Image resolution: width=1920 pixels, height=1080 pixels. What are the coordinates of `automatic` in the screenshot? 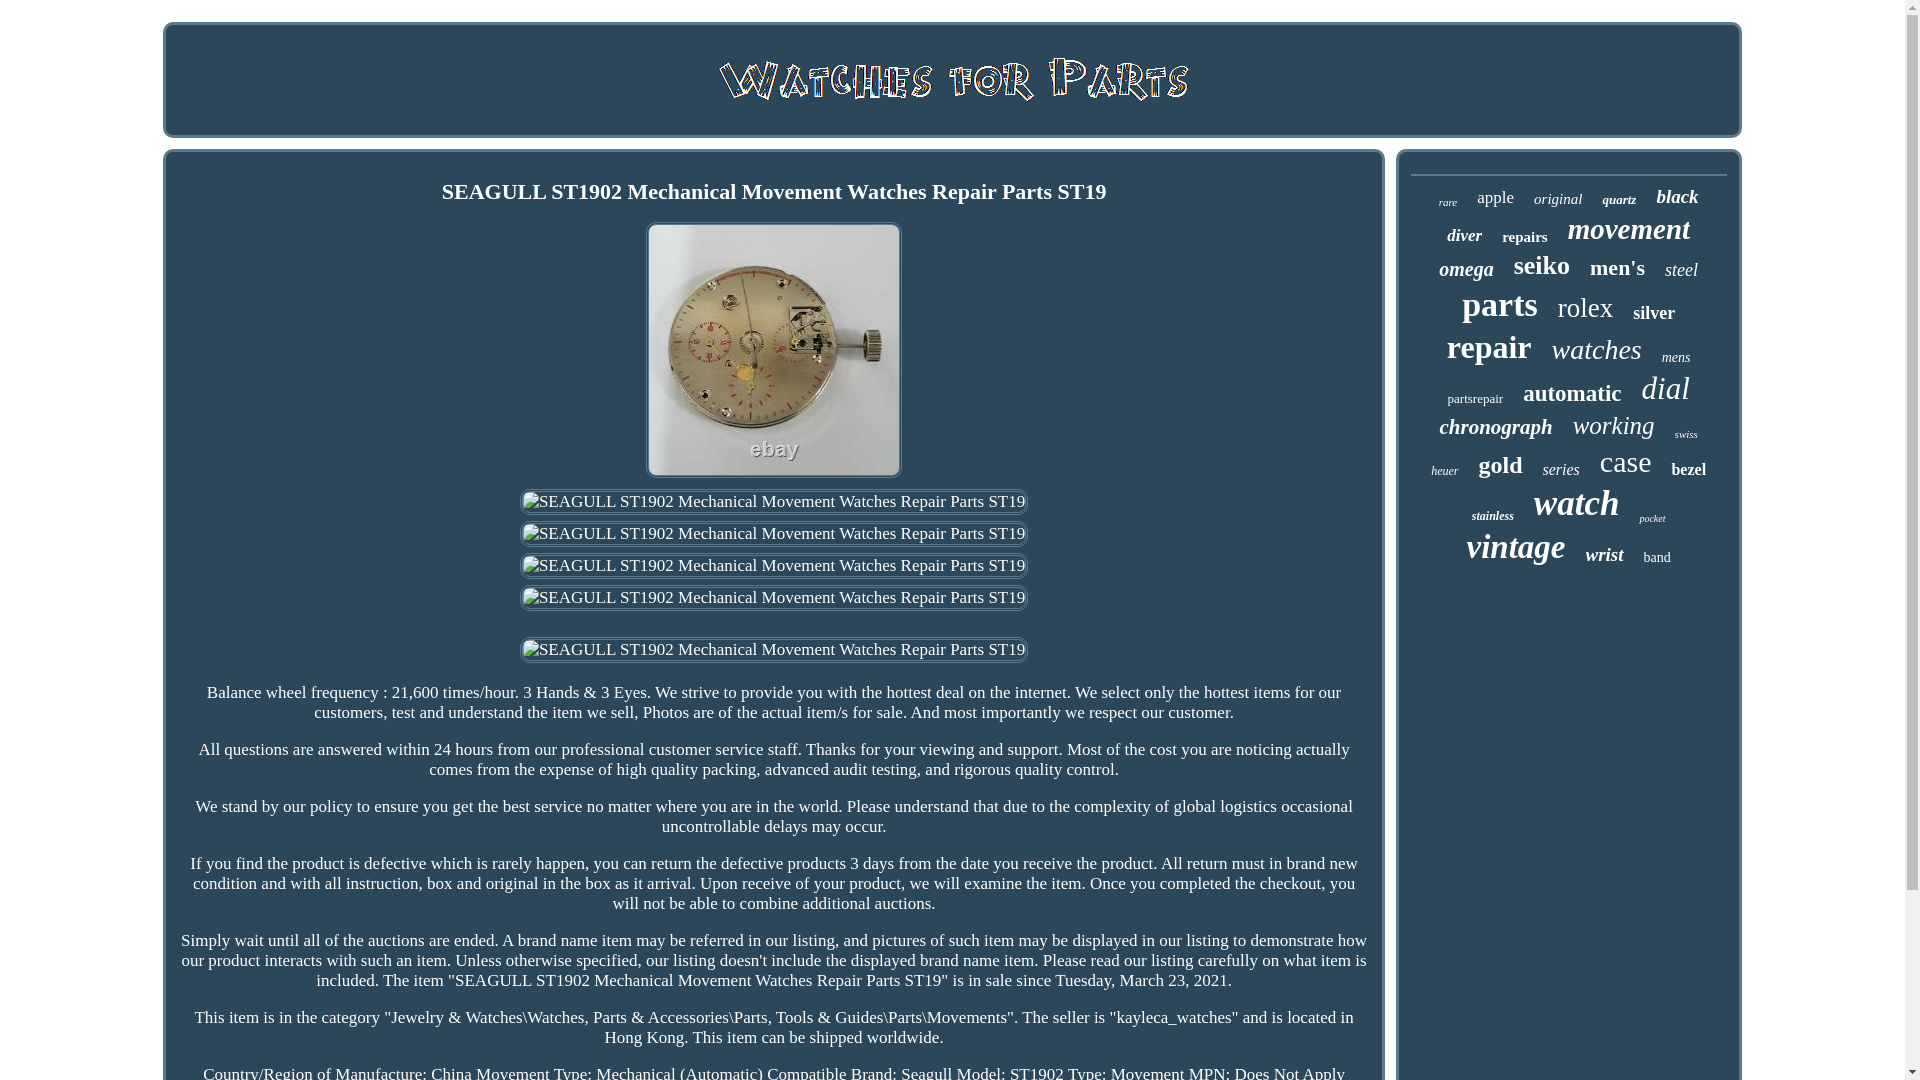 It's located at (1571, 394).